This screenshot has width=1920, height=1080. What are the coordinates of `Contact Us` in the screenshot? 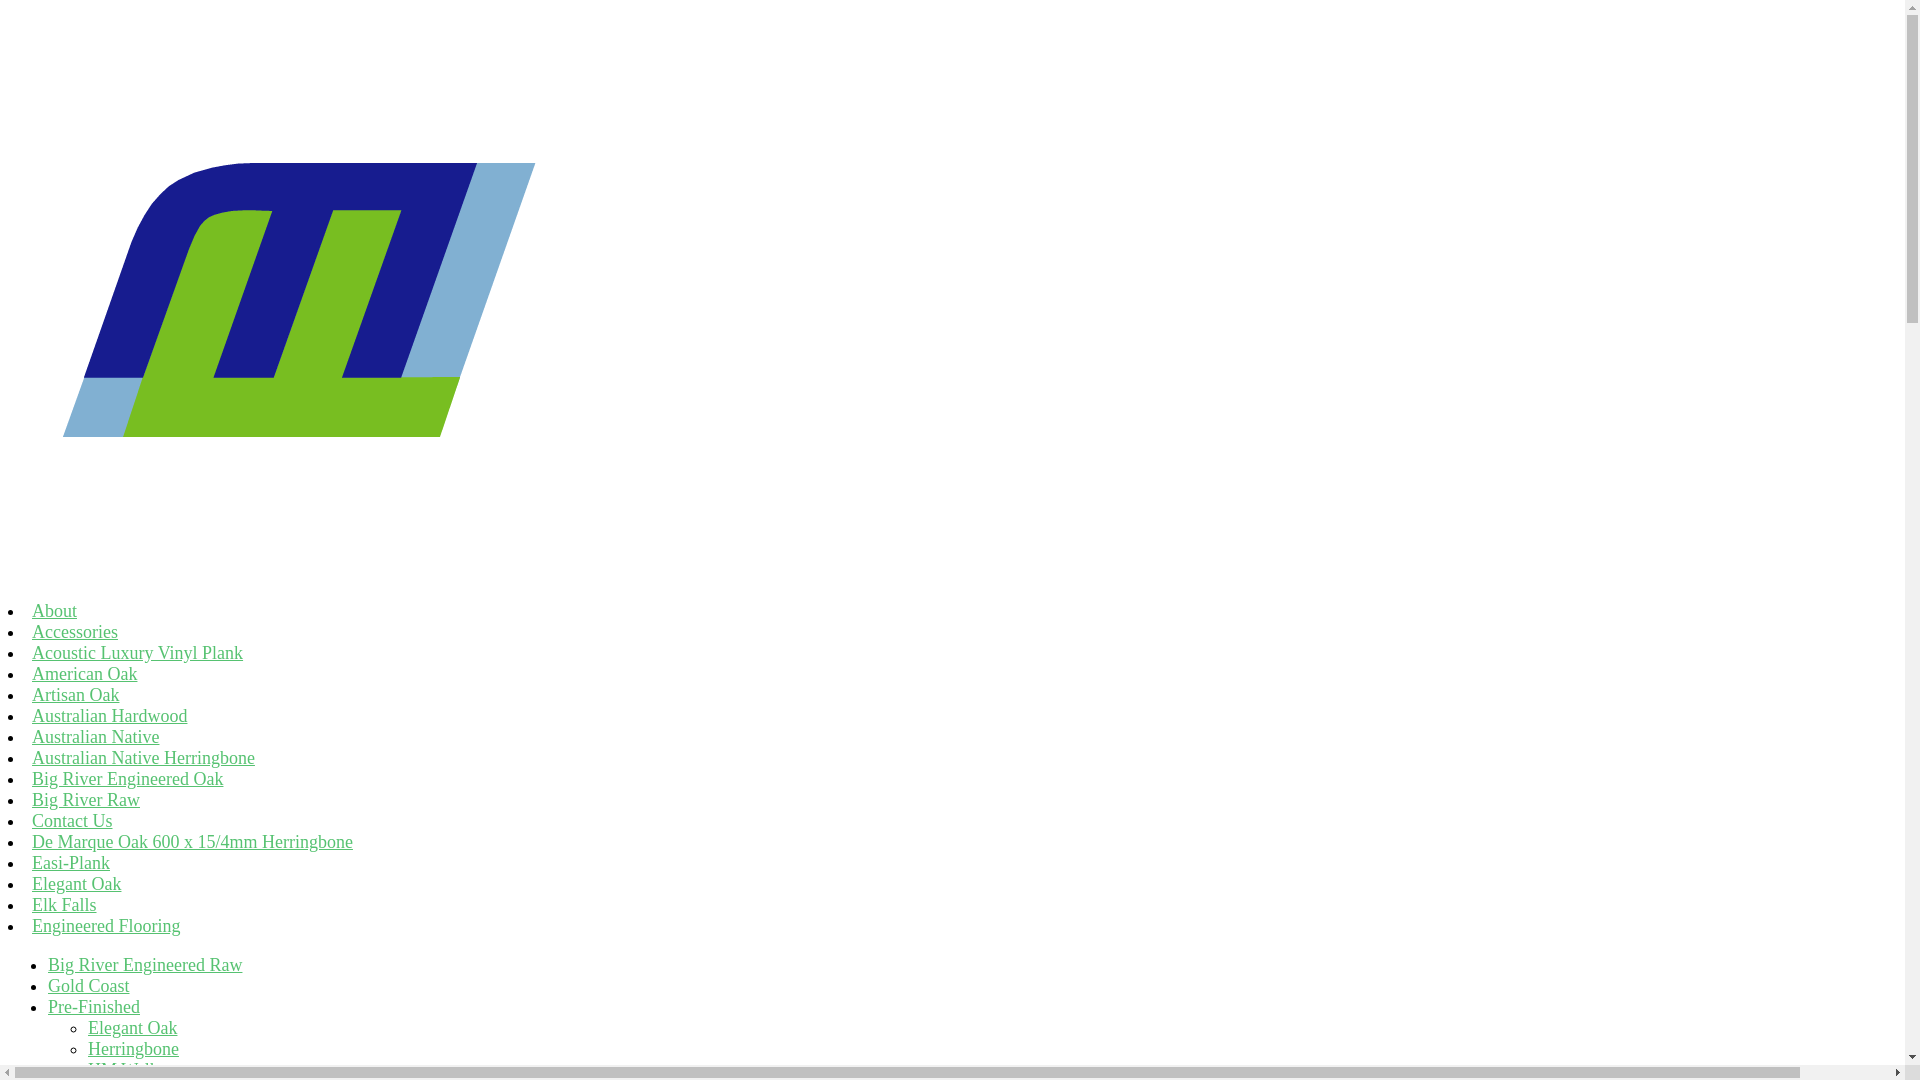 It's located at (72, 821).